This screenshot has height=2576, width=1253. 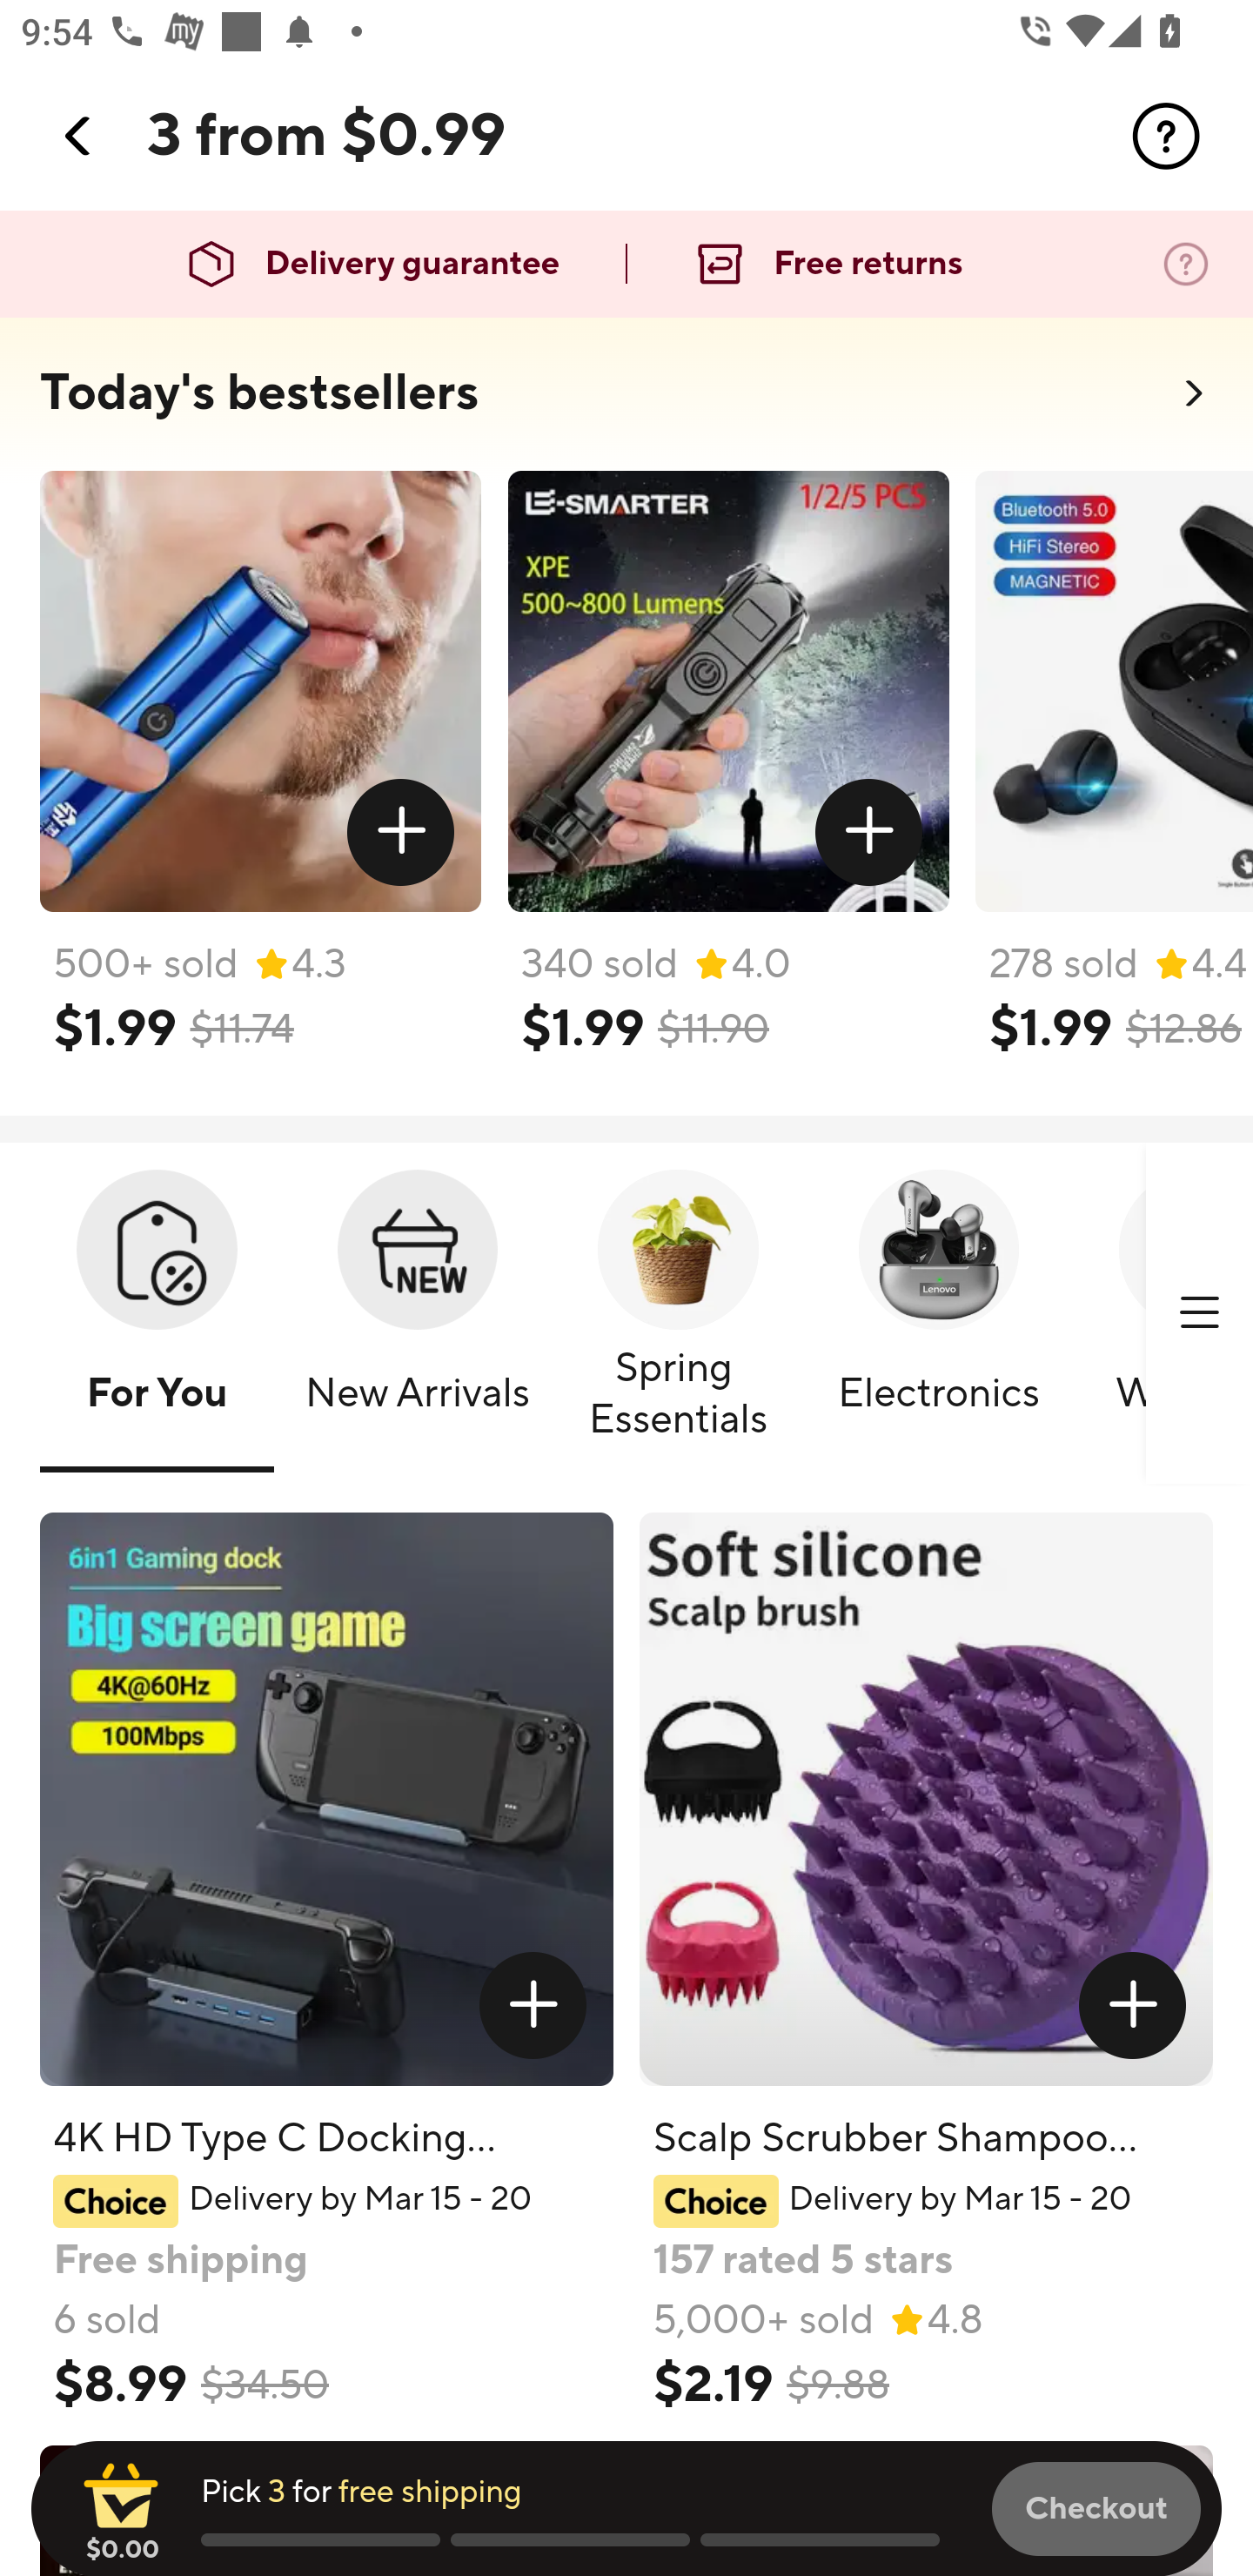 I want to click on , so click(x=869, y=833).